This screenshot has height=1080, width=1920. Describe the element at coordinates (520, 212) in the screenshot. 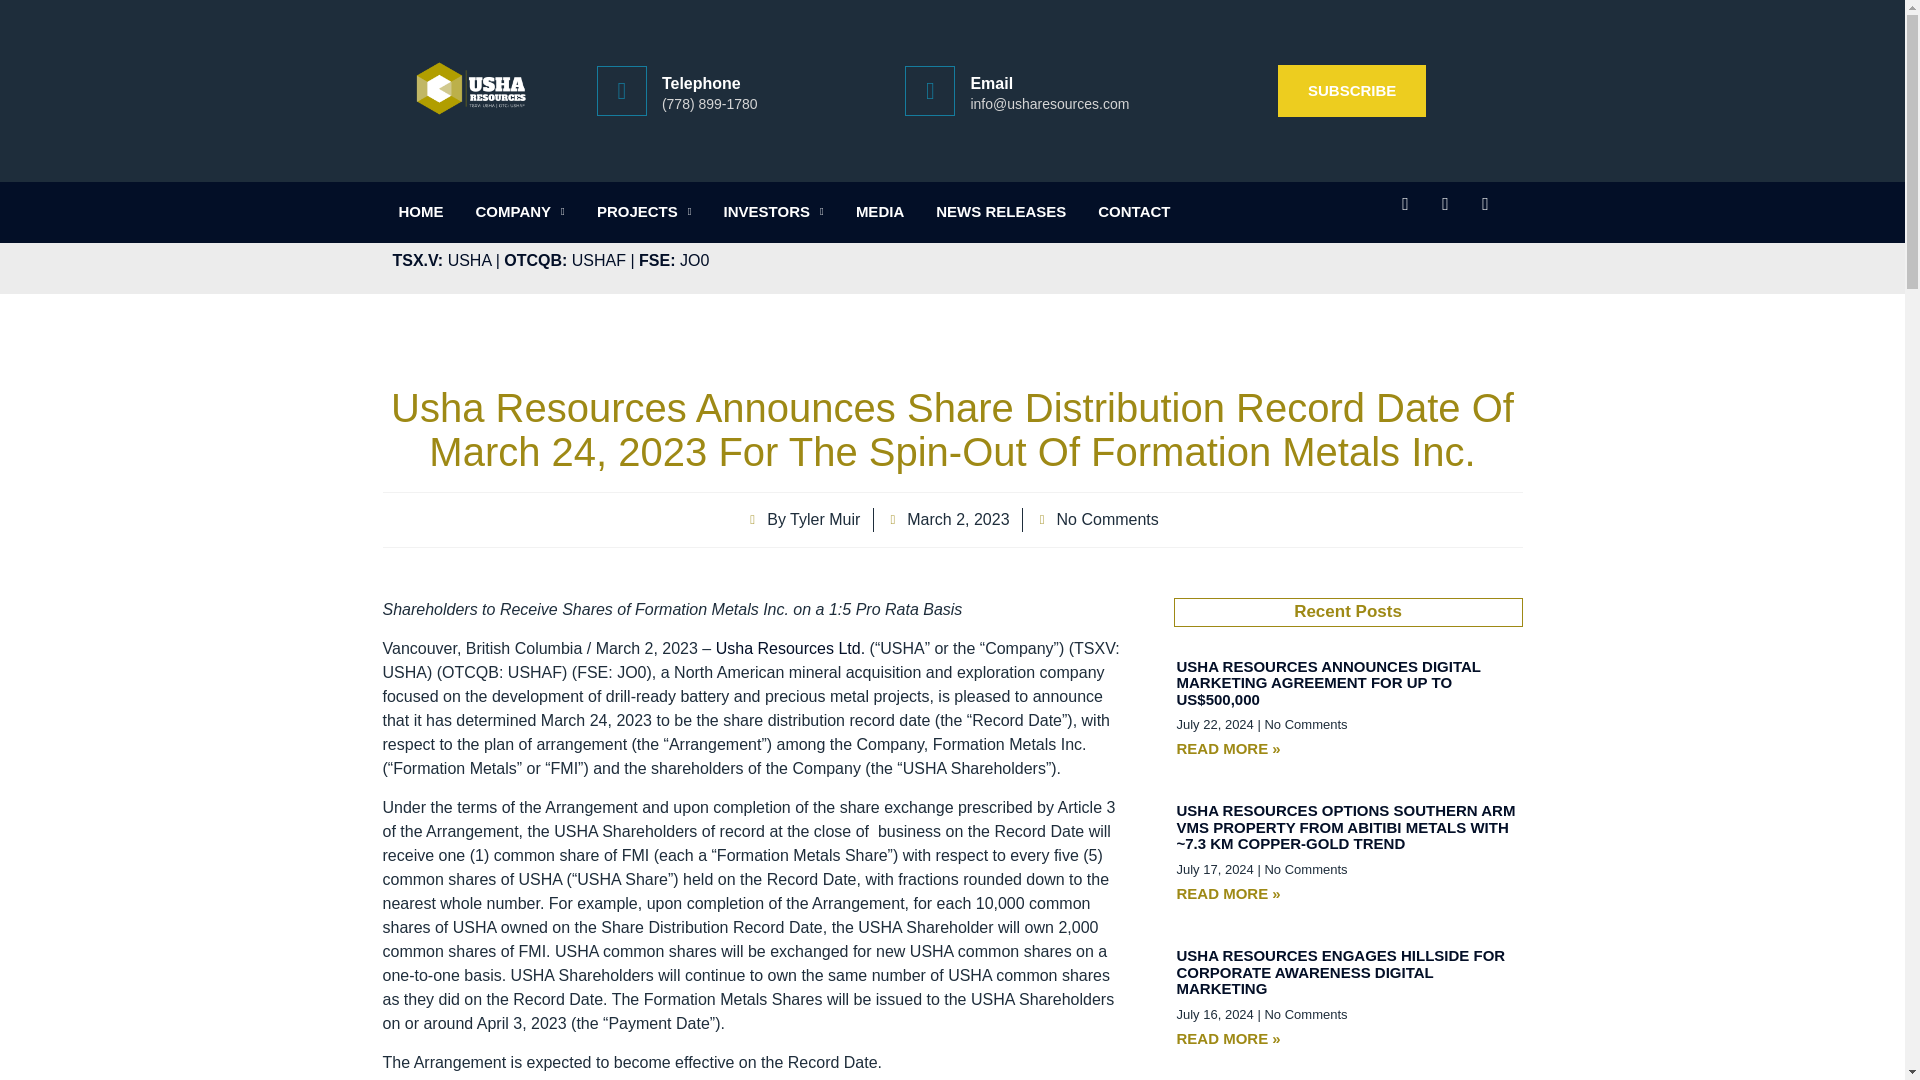

I see `COMPANY` at that location.